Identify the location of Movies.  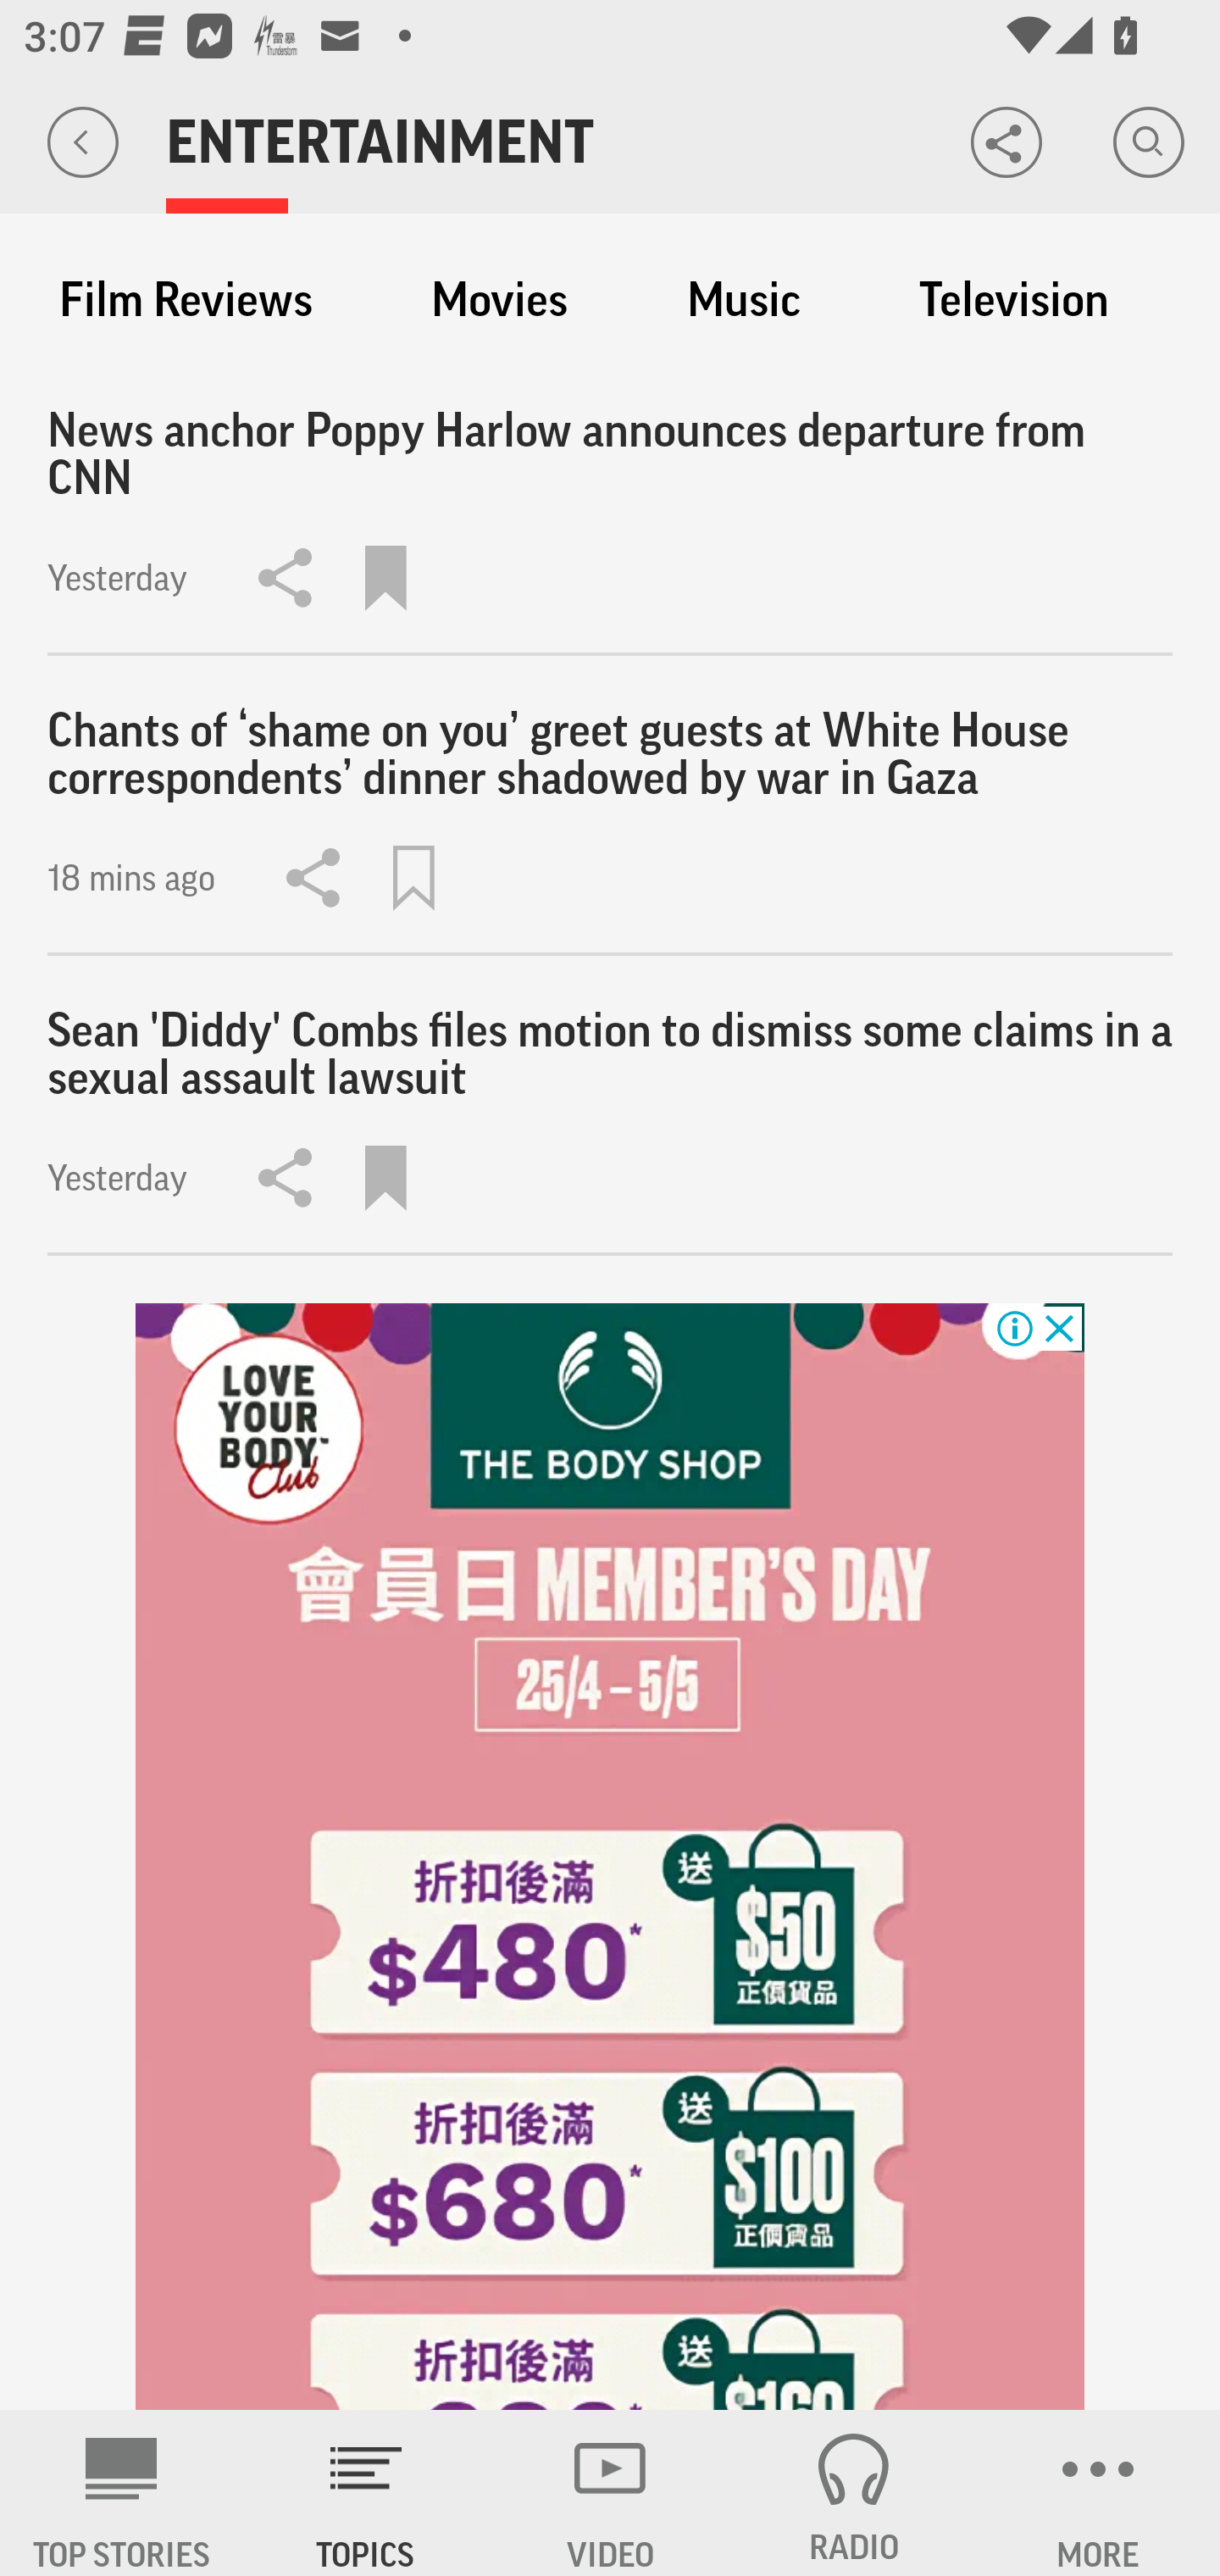
(499, 300).